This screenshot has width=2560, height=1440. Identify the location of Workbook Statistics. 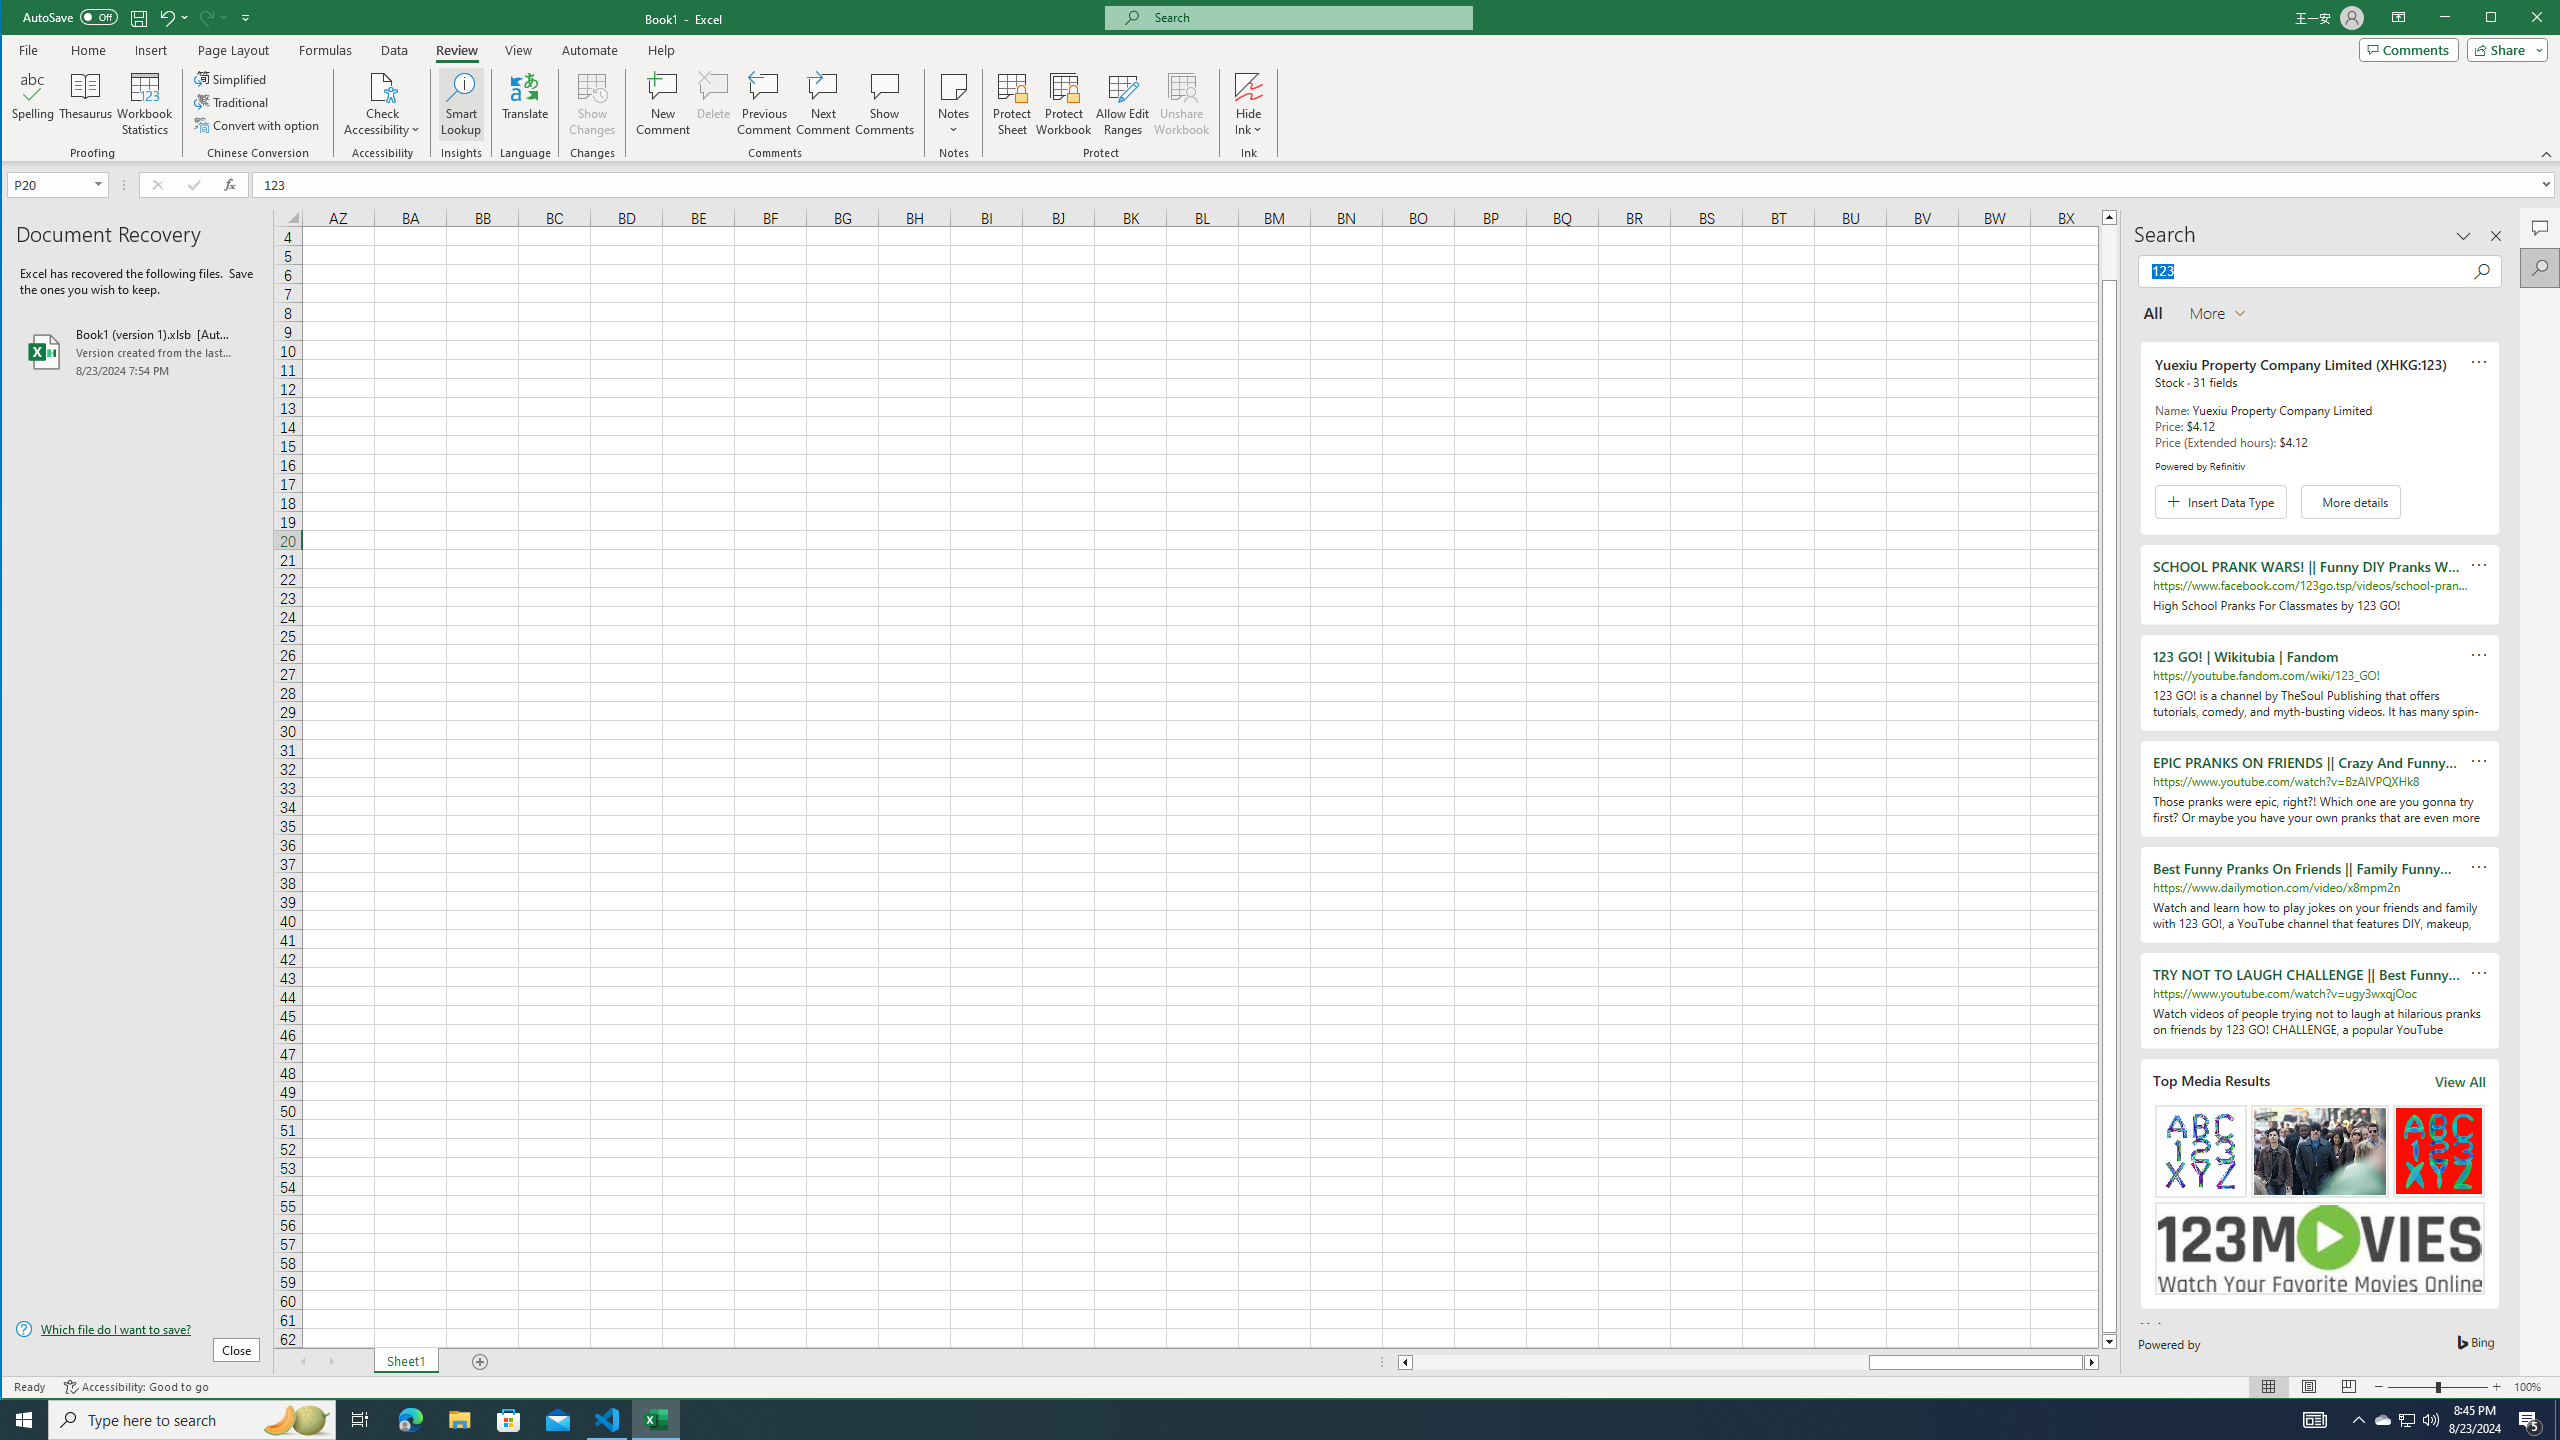
(144, 104).